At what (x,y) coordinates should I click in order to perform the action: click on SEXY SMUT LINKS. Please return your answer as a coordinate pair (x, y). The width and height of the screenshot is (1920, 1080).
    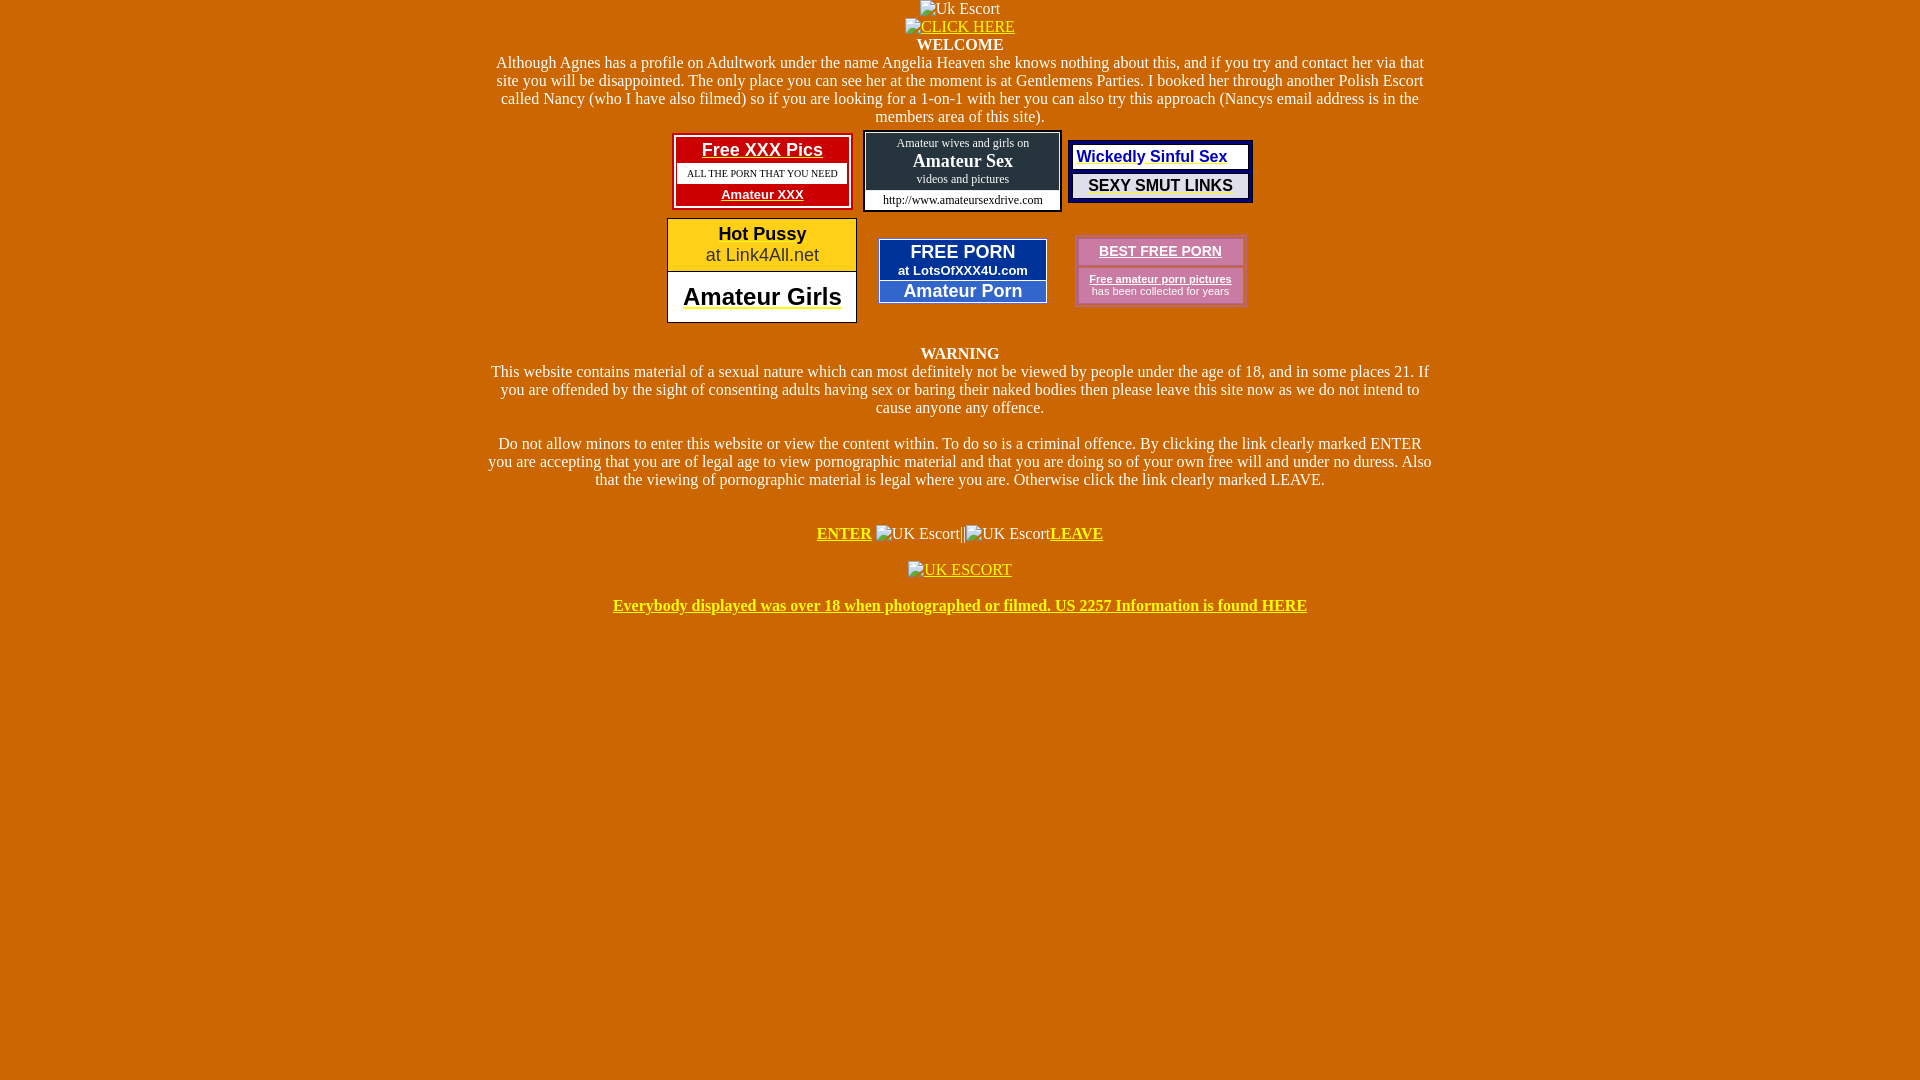
    Looking at the image, I should click on (1160, 184).